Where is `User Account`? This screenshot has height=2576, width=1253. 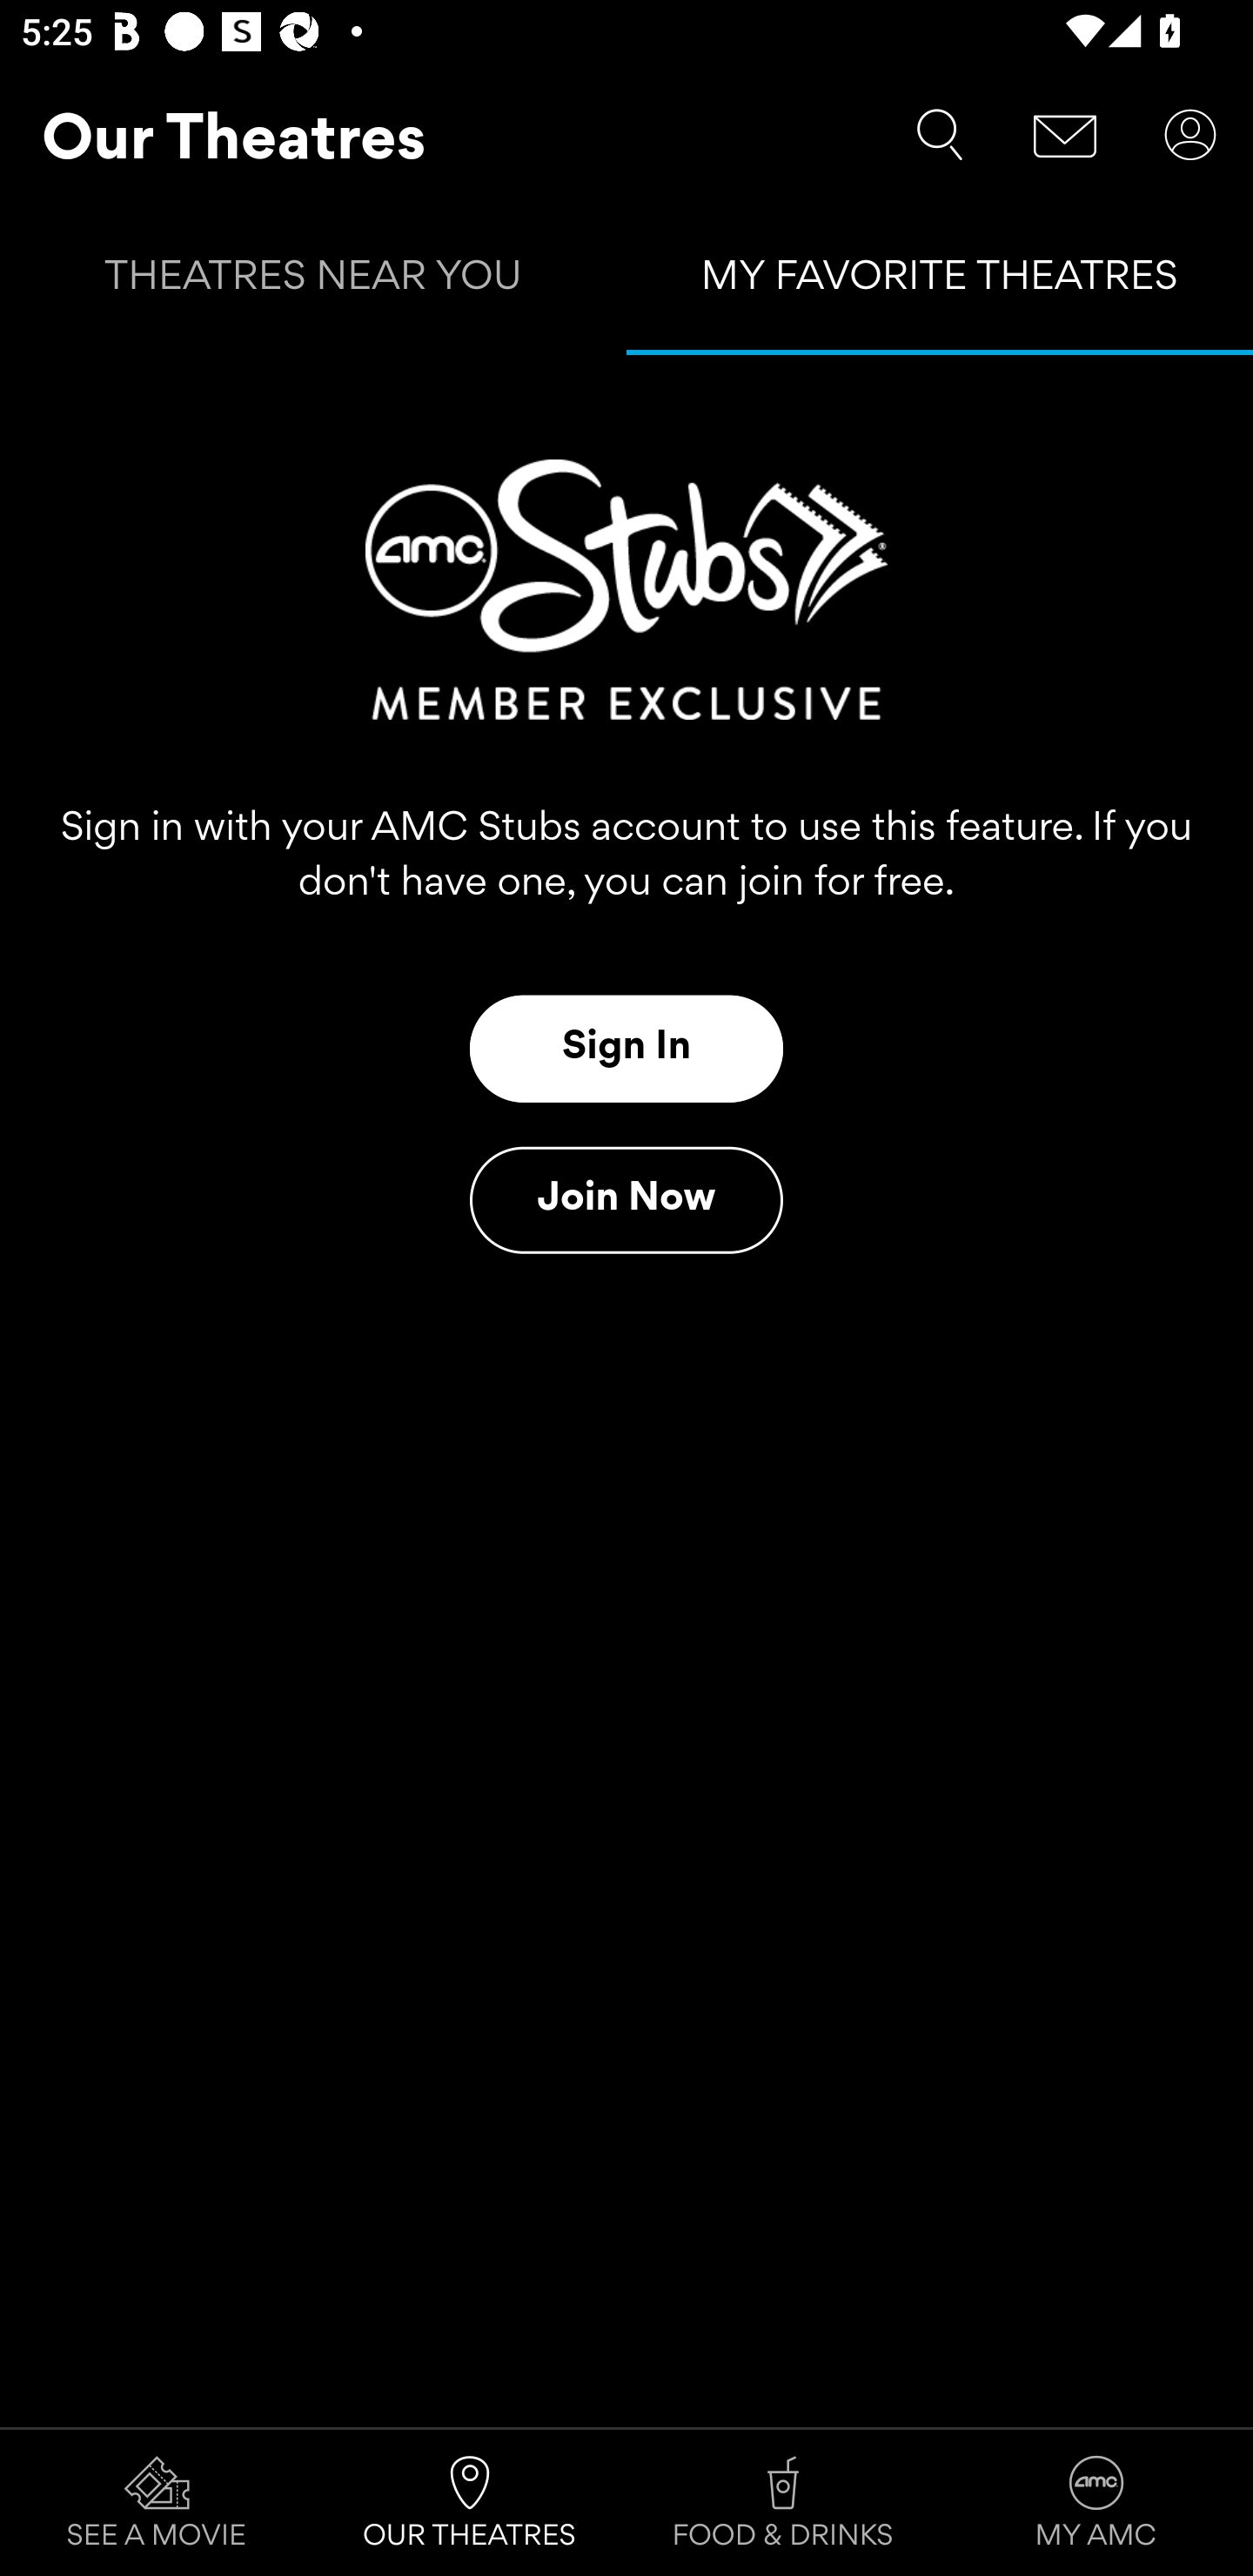 User Account is located at coordinates (1190, 135).